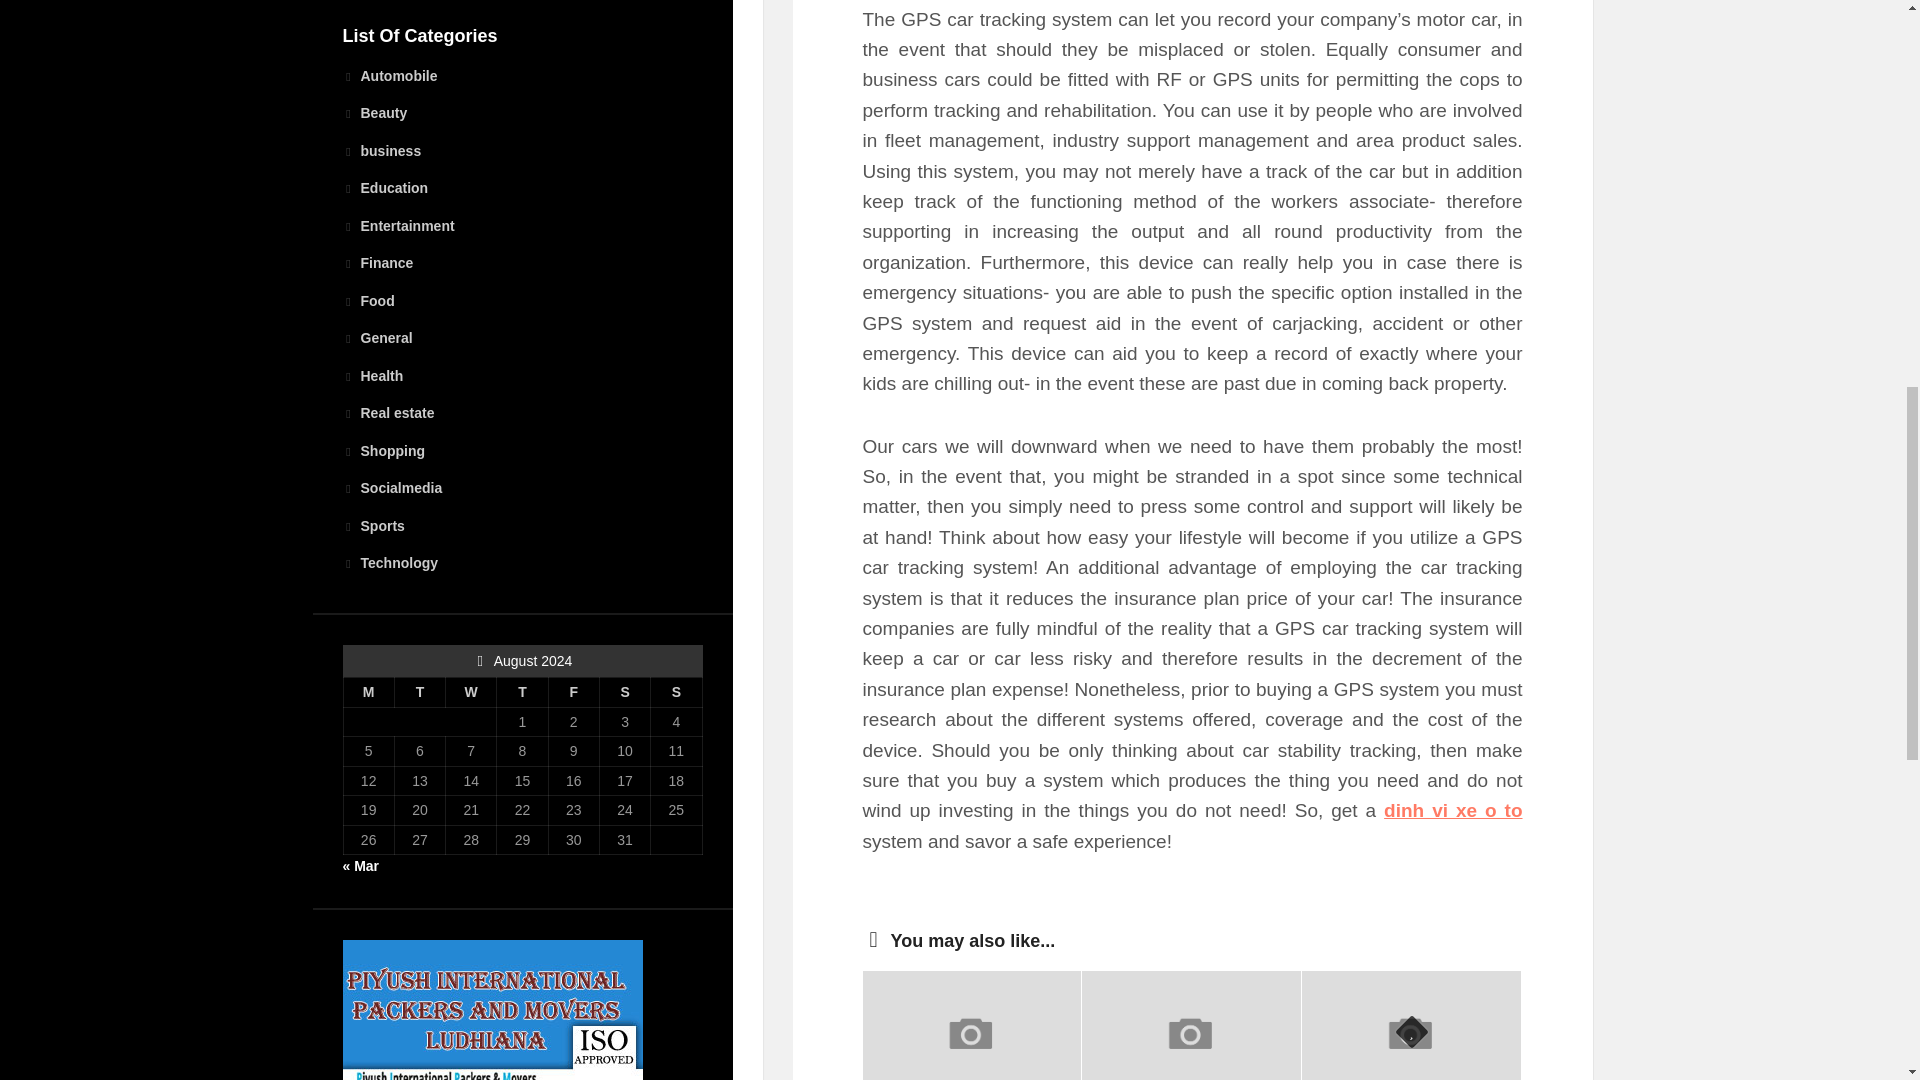  What do you see at coordinates (384, 188) in the screenshot?
I see `Education` at bounding box center [384, 188].